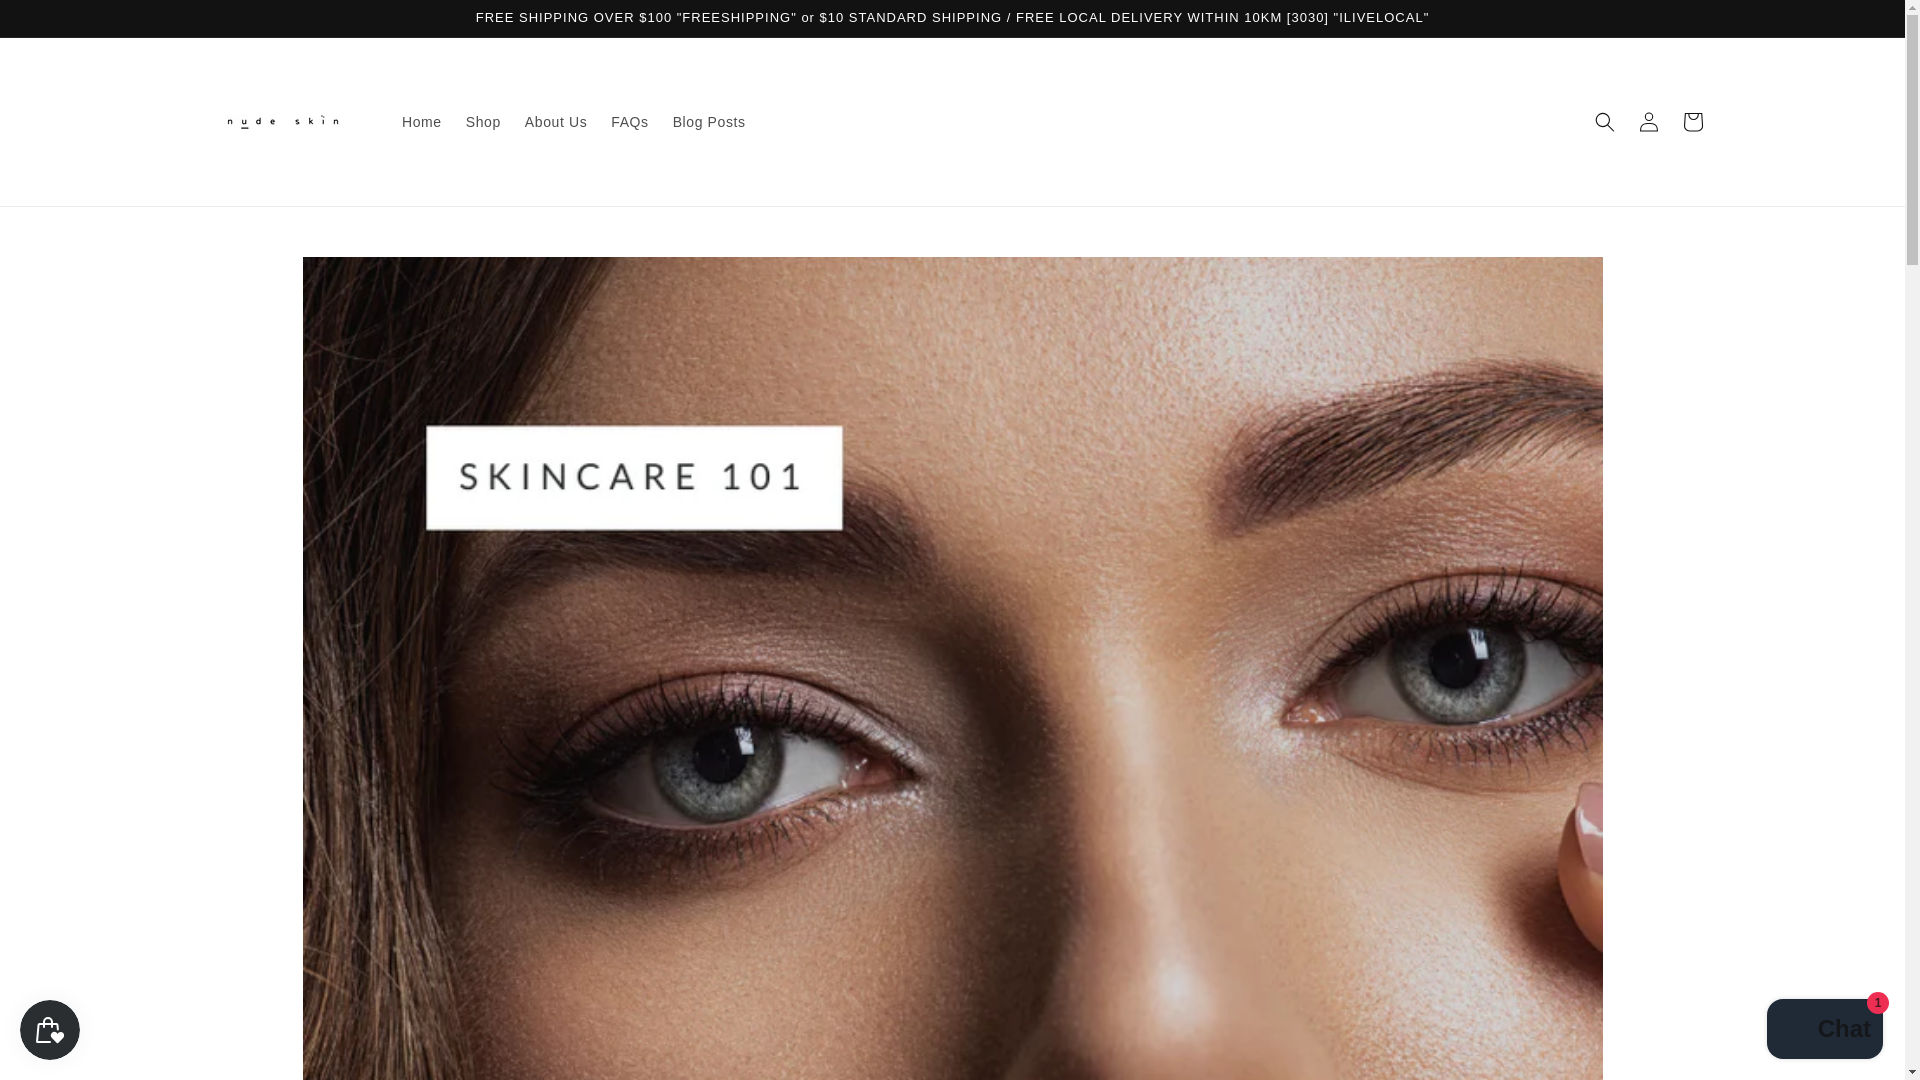 The width and height of the screenshot is (1920, 1080). I want to click on Home, so click(421, 122).